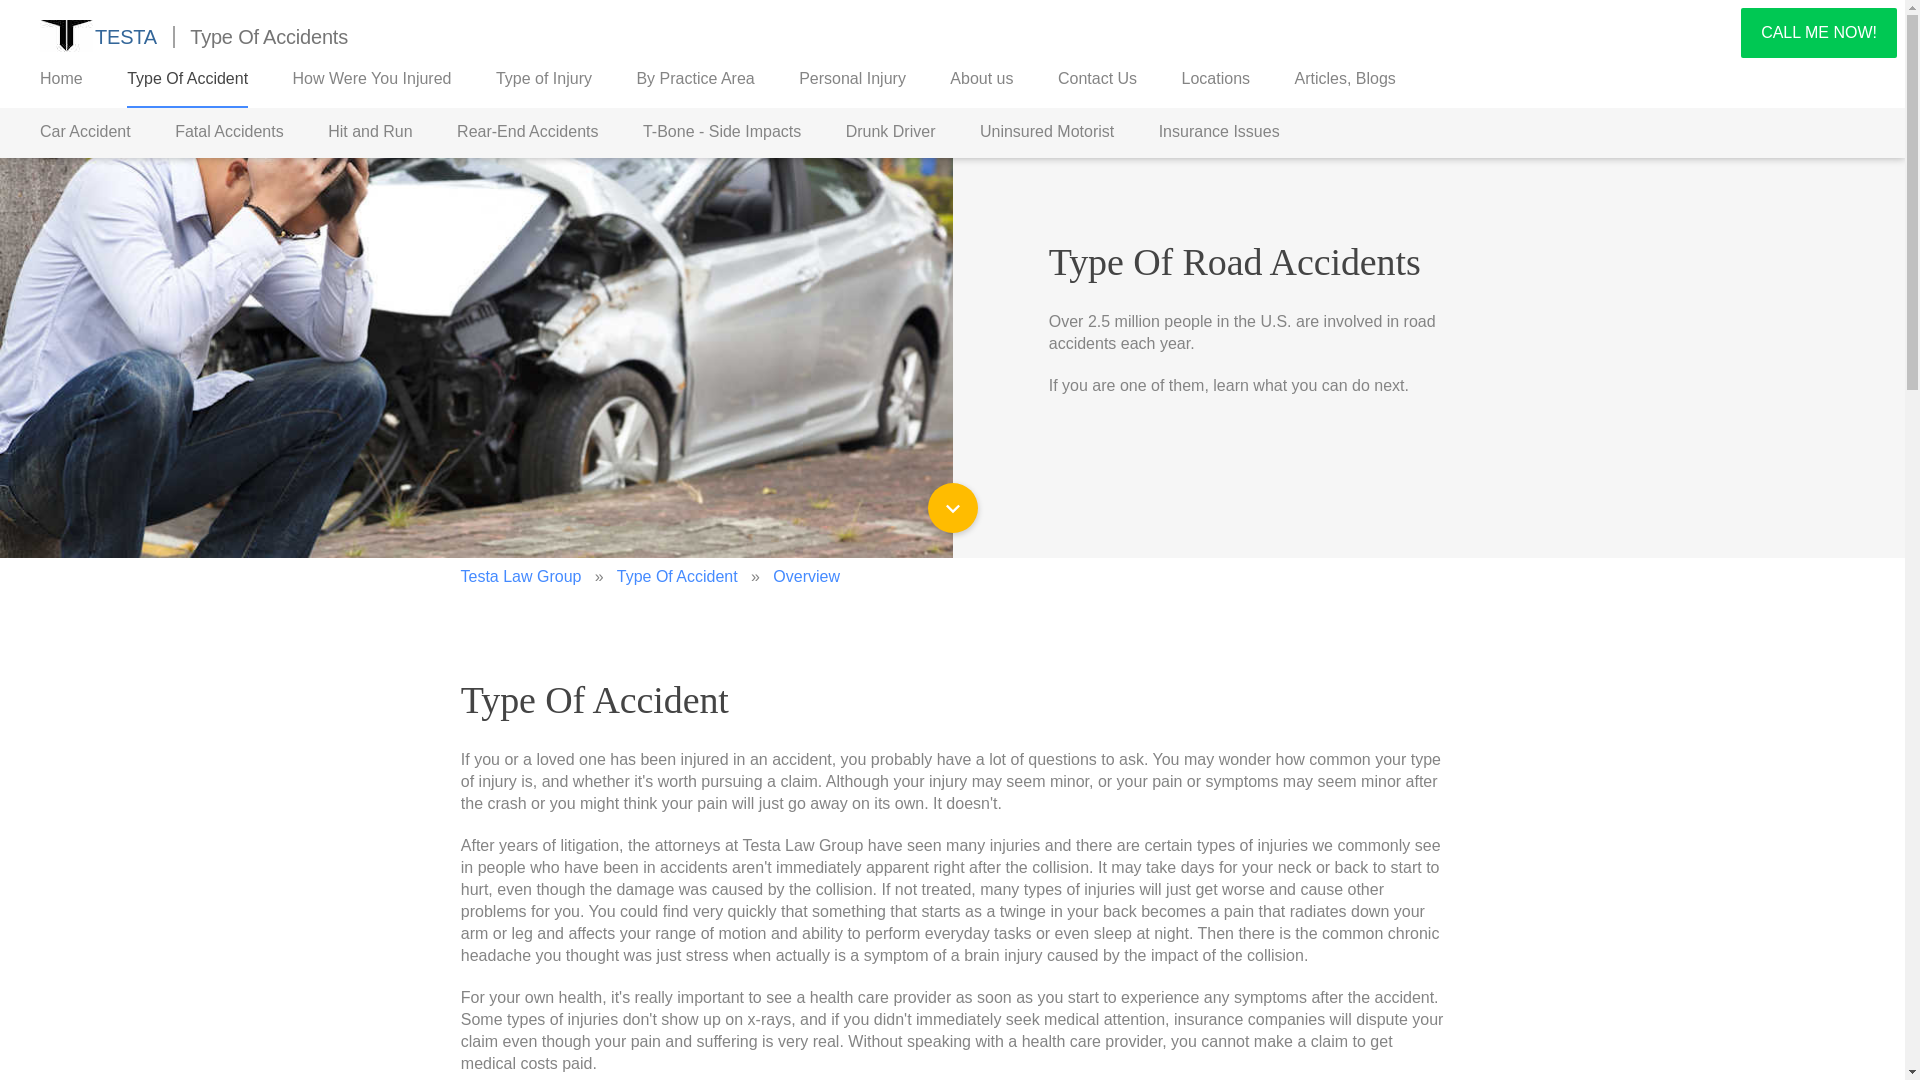  What do you see at coordinates (722, 132) in the screenshot?
I see `T-Bone - Side Impacts` at bounding box center [722, 132].